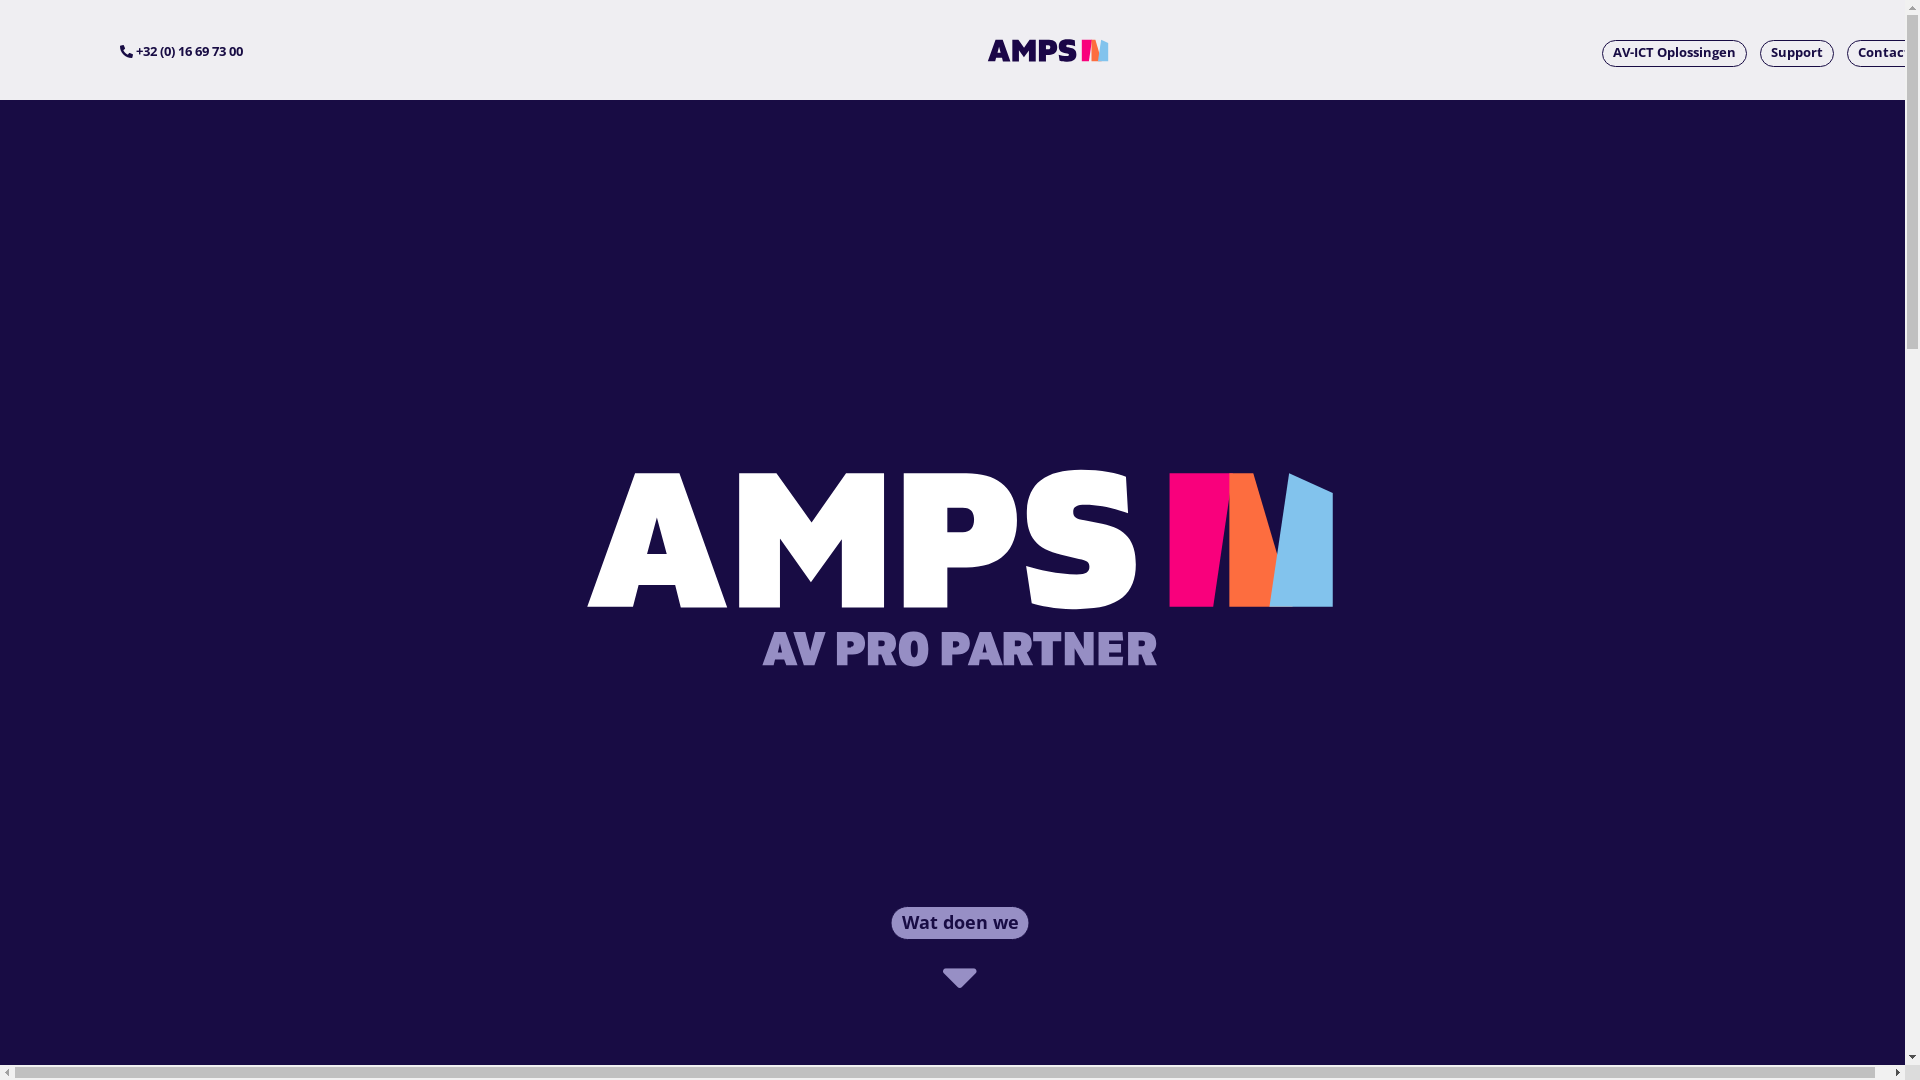 This screenshot has width=1920, height=1080. What do you see at coordinates (1797, 54) in the screenshot?
I see `Support` at bounding box center [1797, 54].